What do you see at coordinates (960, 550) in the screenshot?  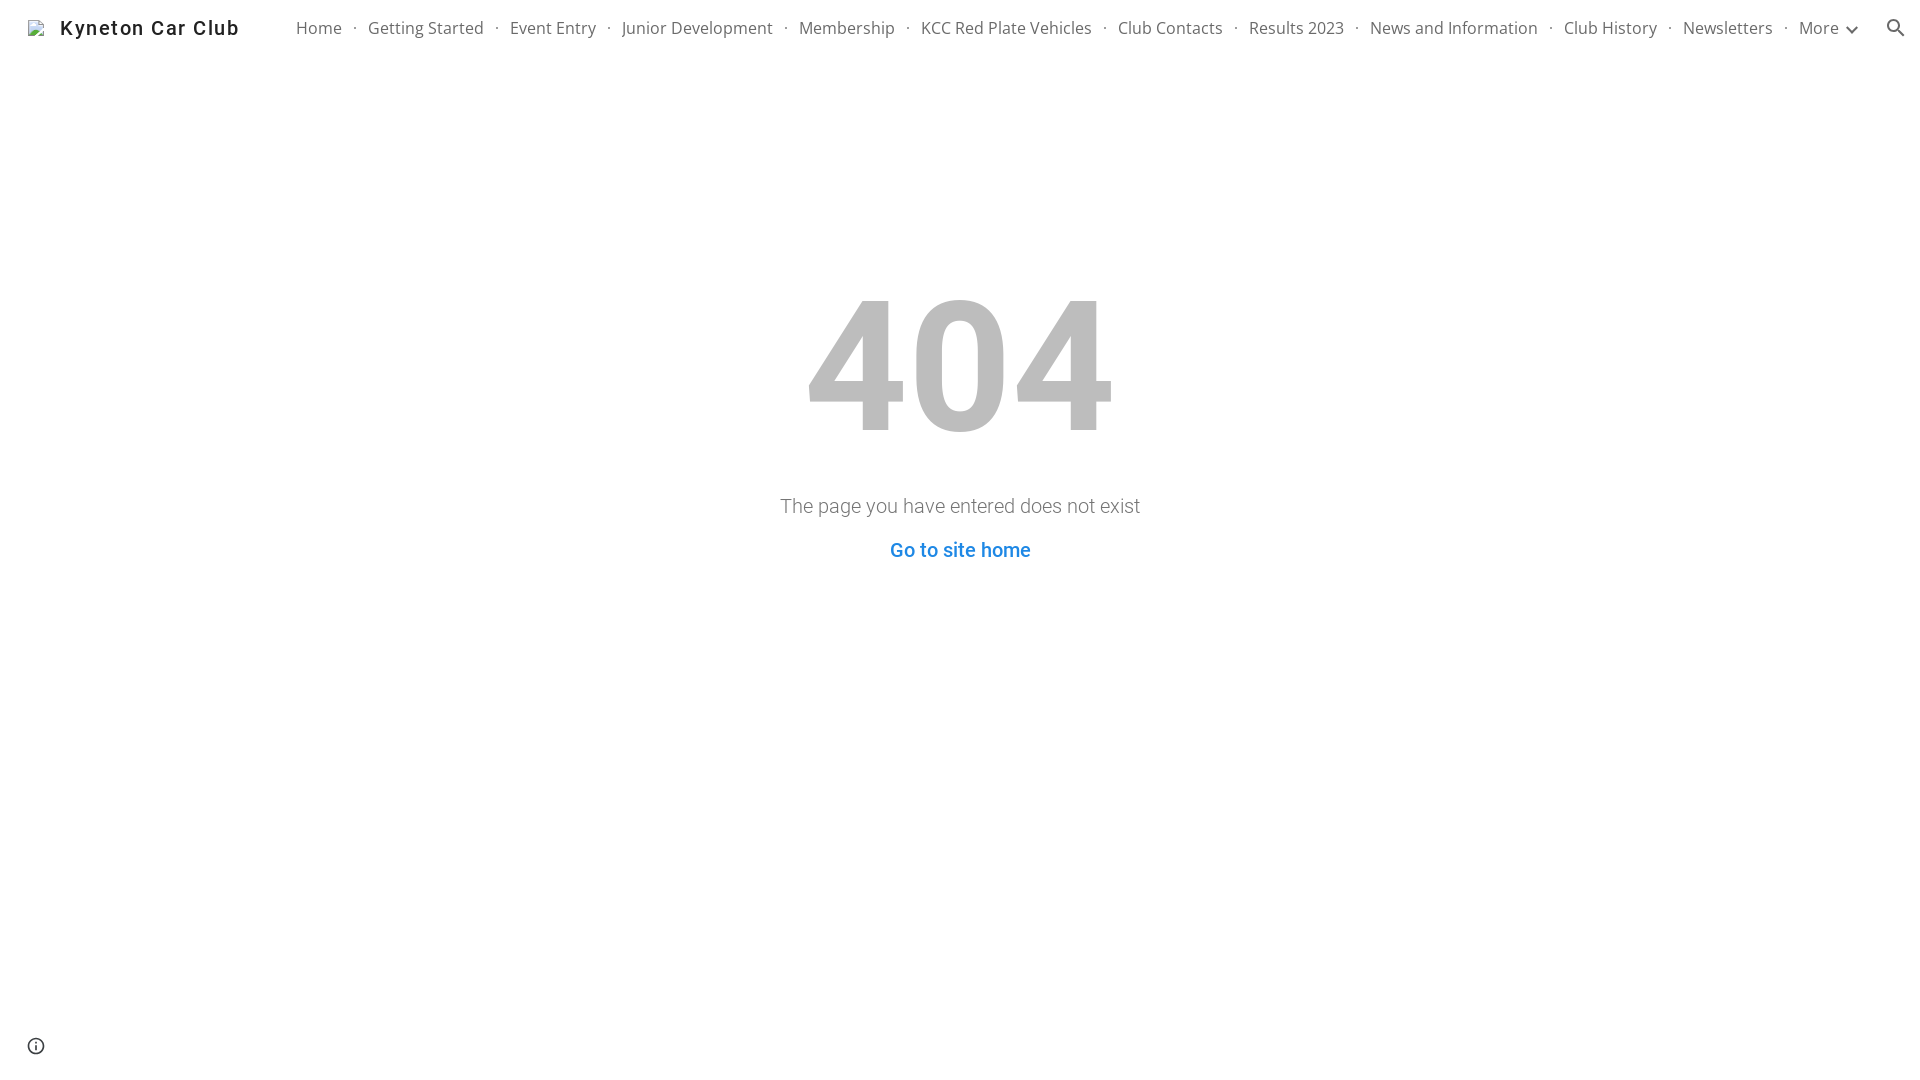 I see `Go to site home` at bounding box center [960, 550].